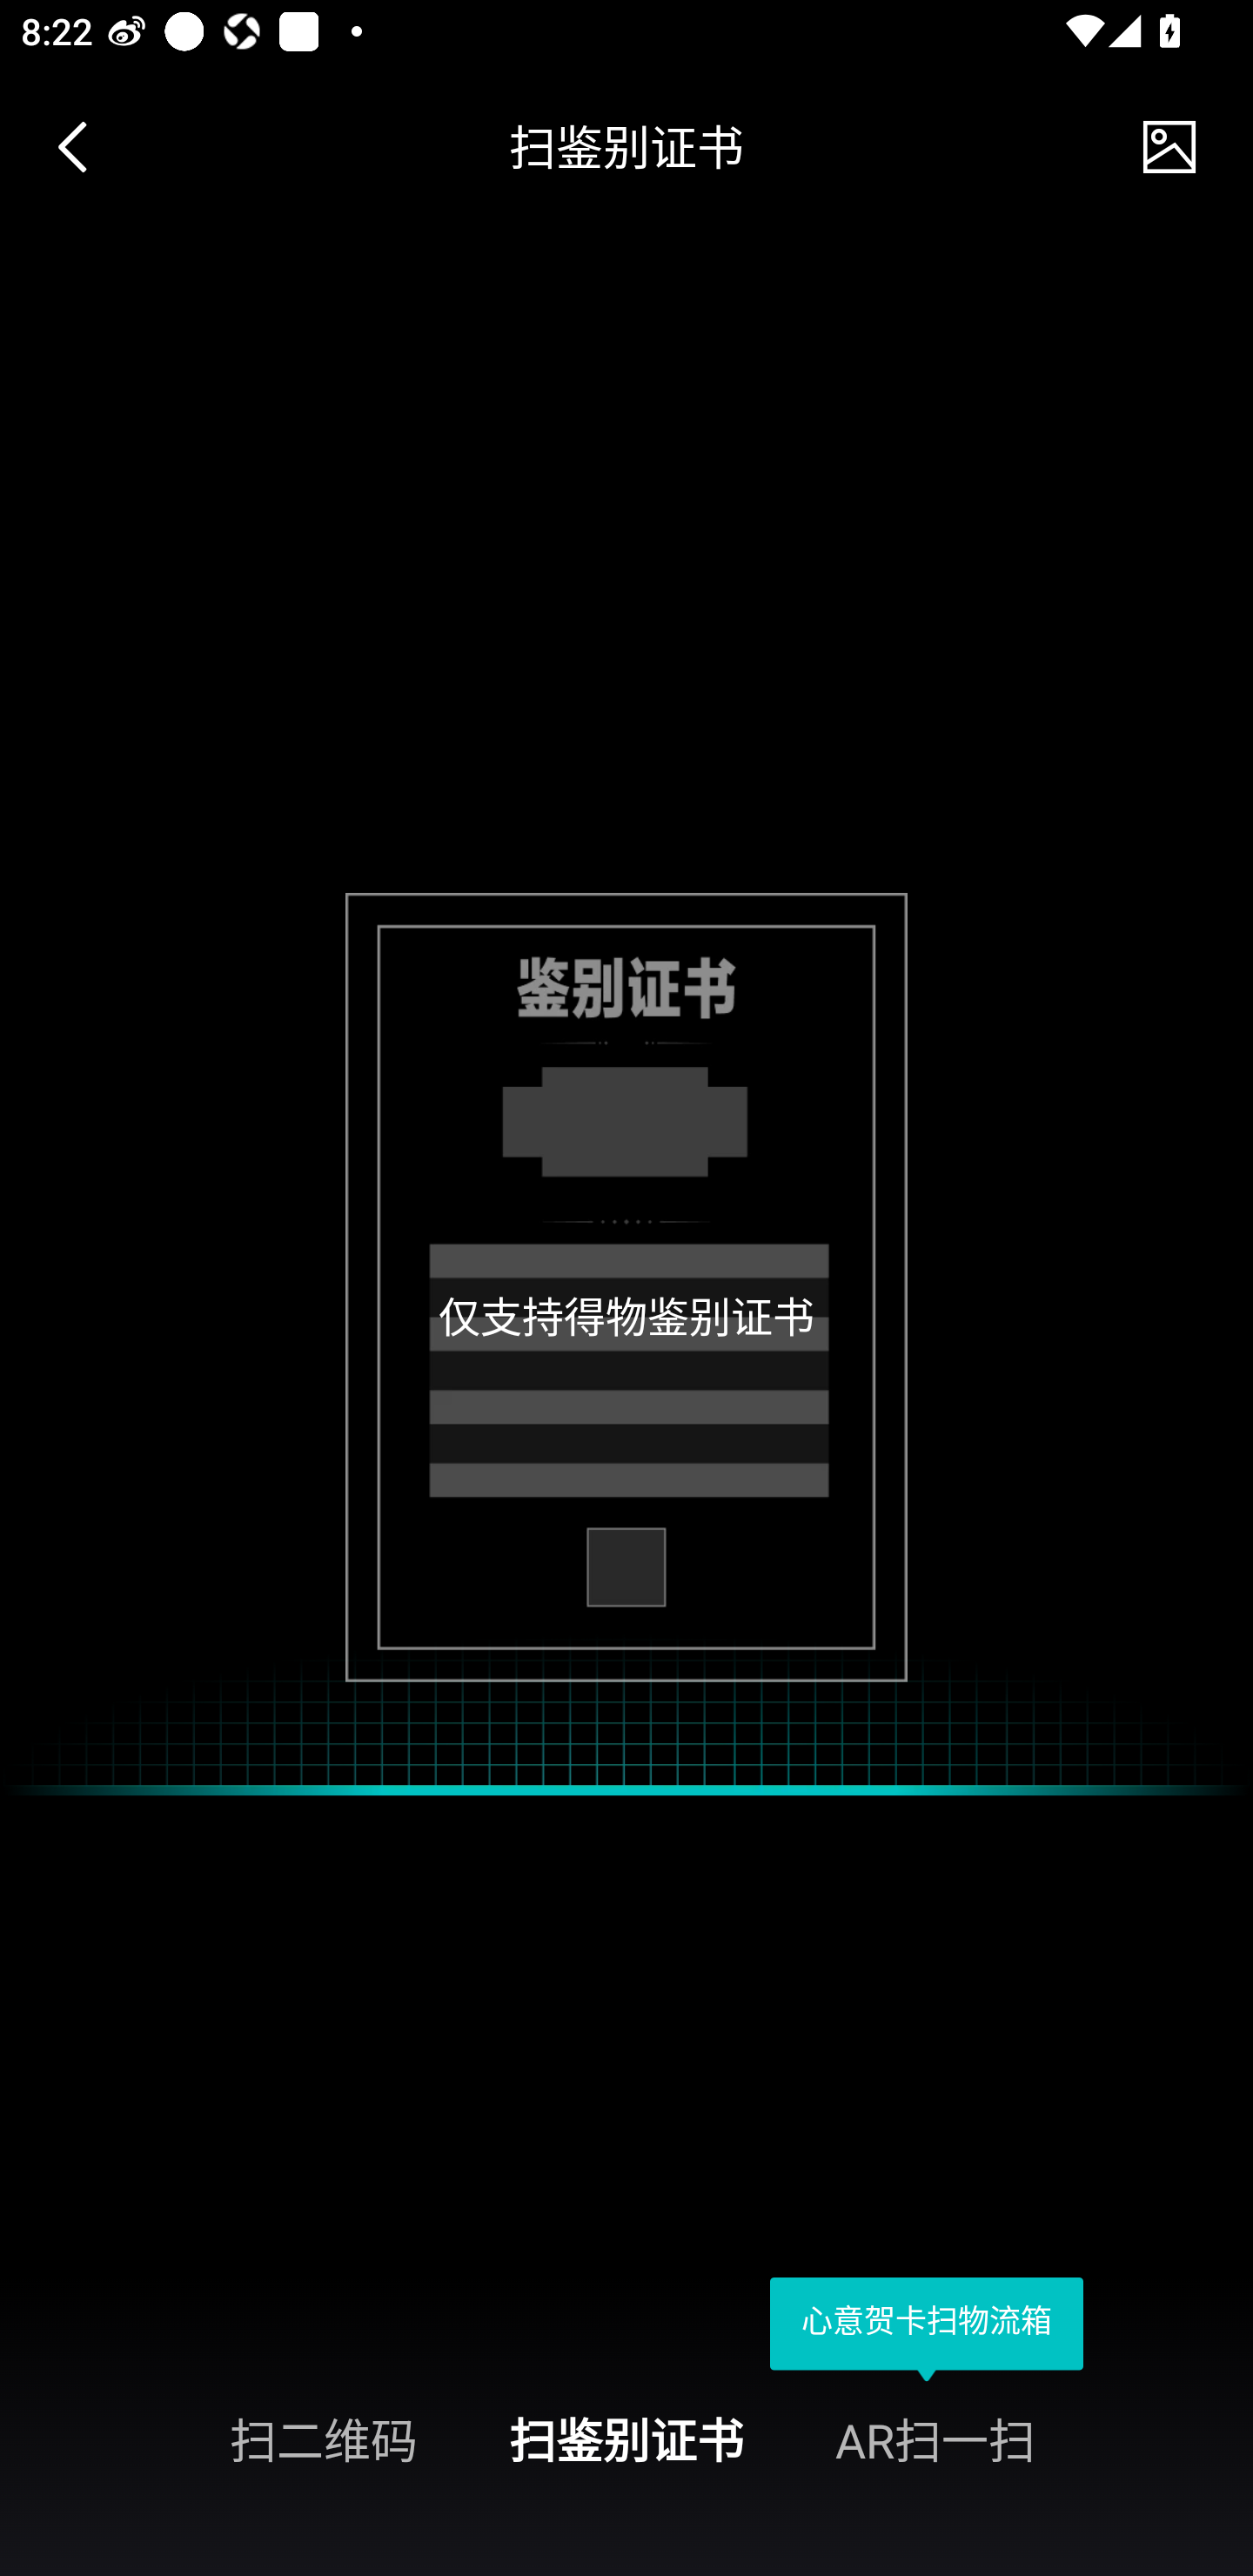  What do you see at coordinates (1169, 148) in the screenshot?
I see `` at bounding box center [1169, 148].